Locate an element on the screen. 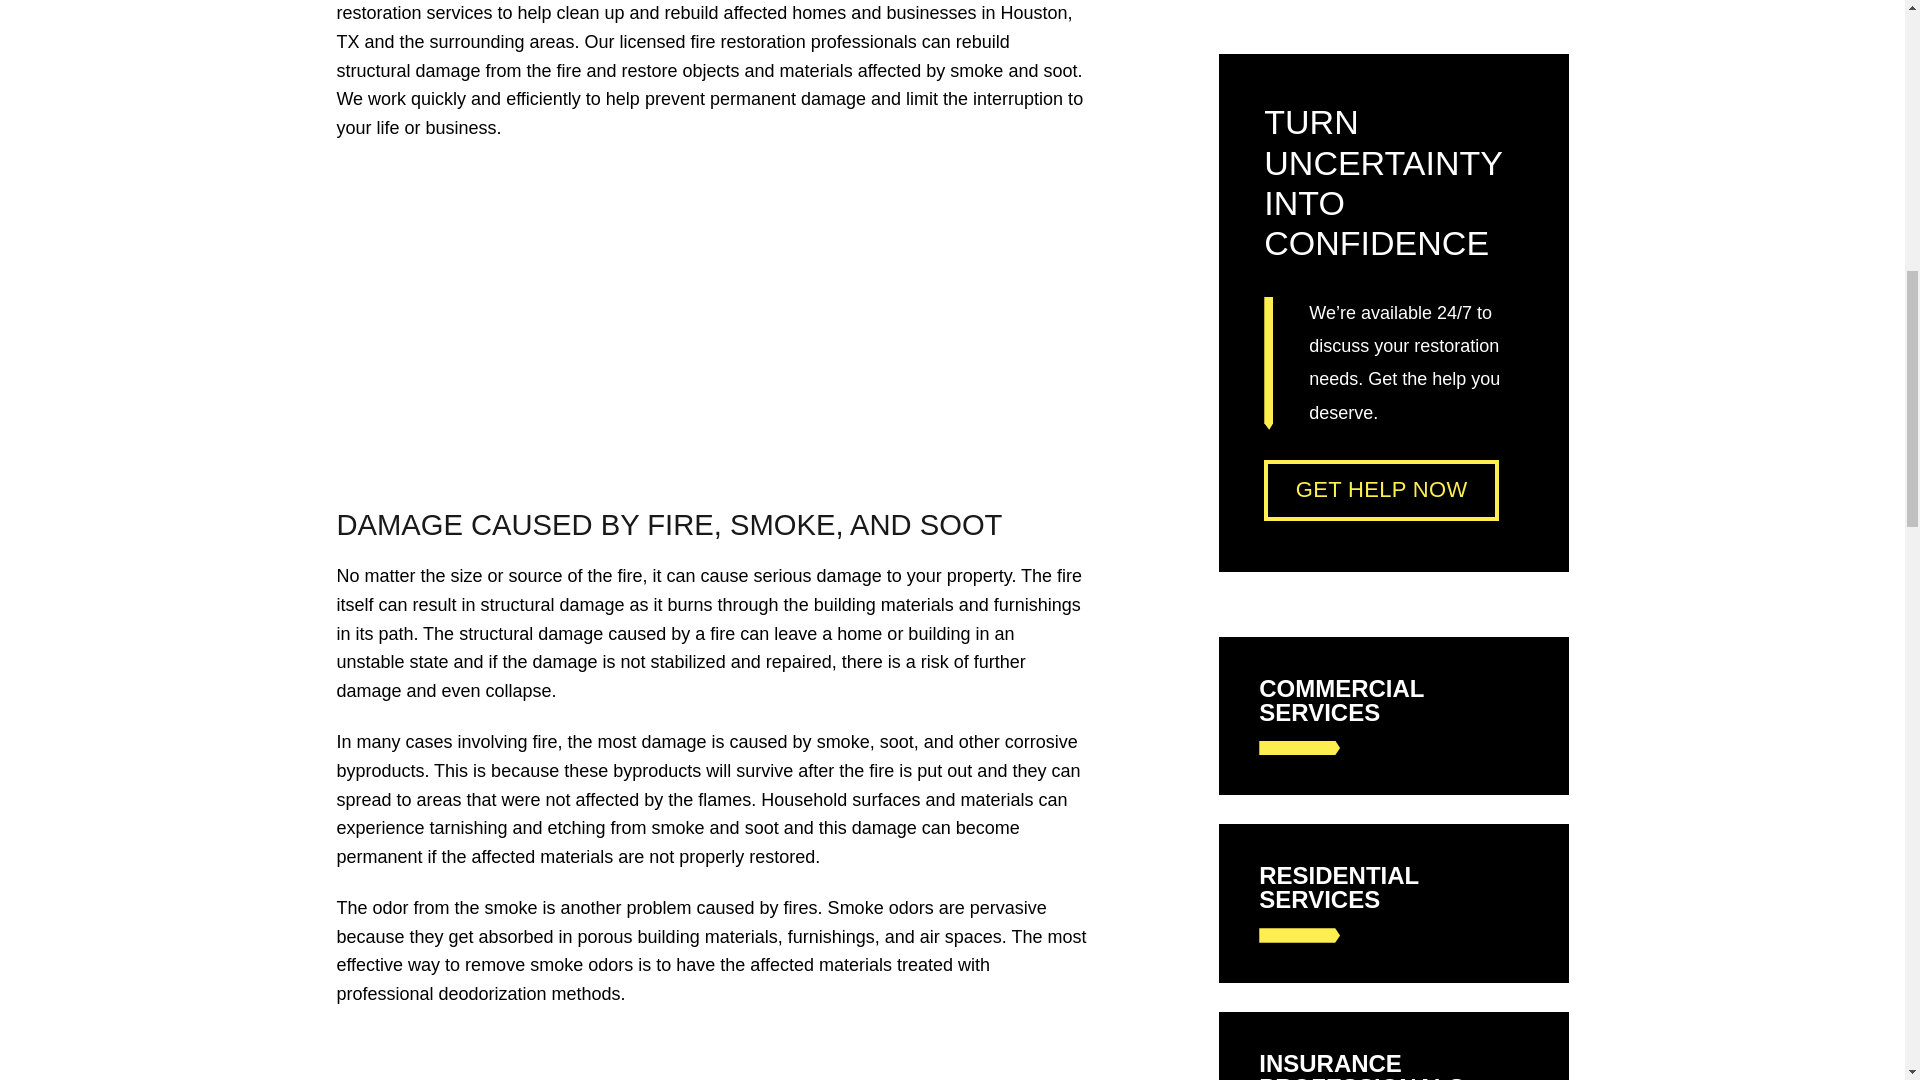  YouTube video player is located at coordinates (616, 322).